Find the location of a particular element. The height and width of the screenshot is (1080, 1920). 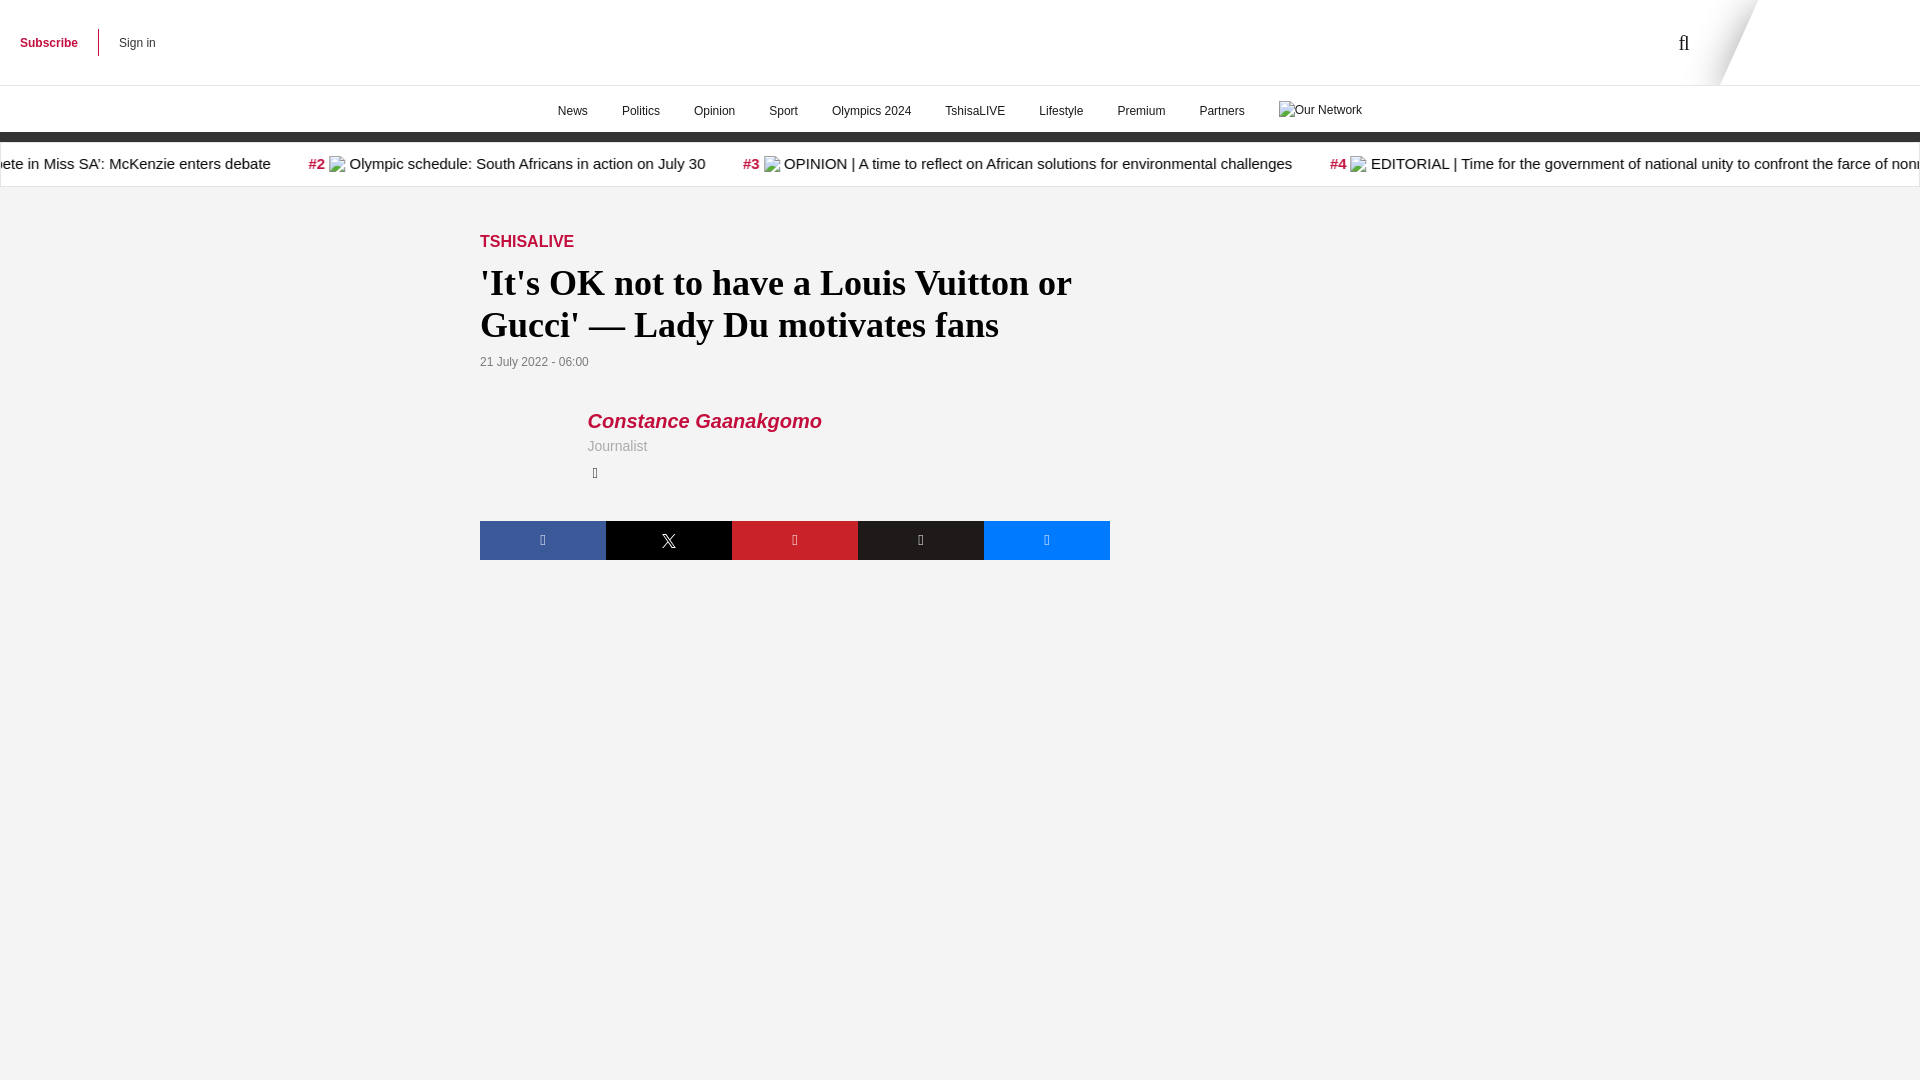

Premium is located at coordinates (1141, 111).